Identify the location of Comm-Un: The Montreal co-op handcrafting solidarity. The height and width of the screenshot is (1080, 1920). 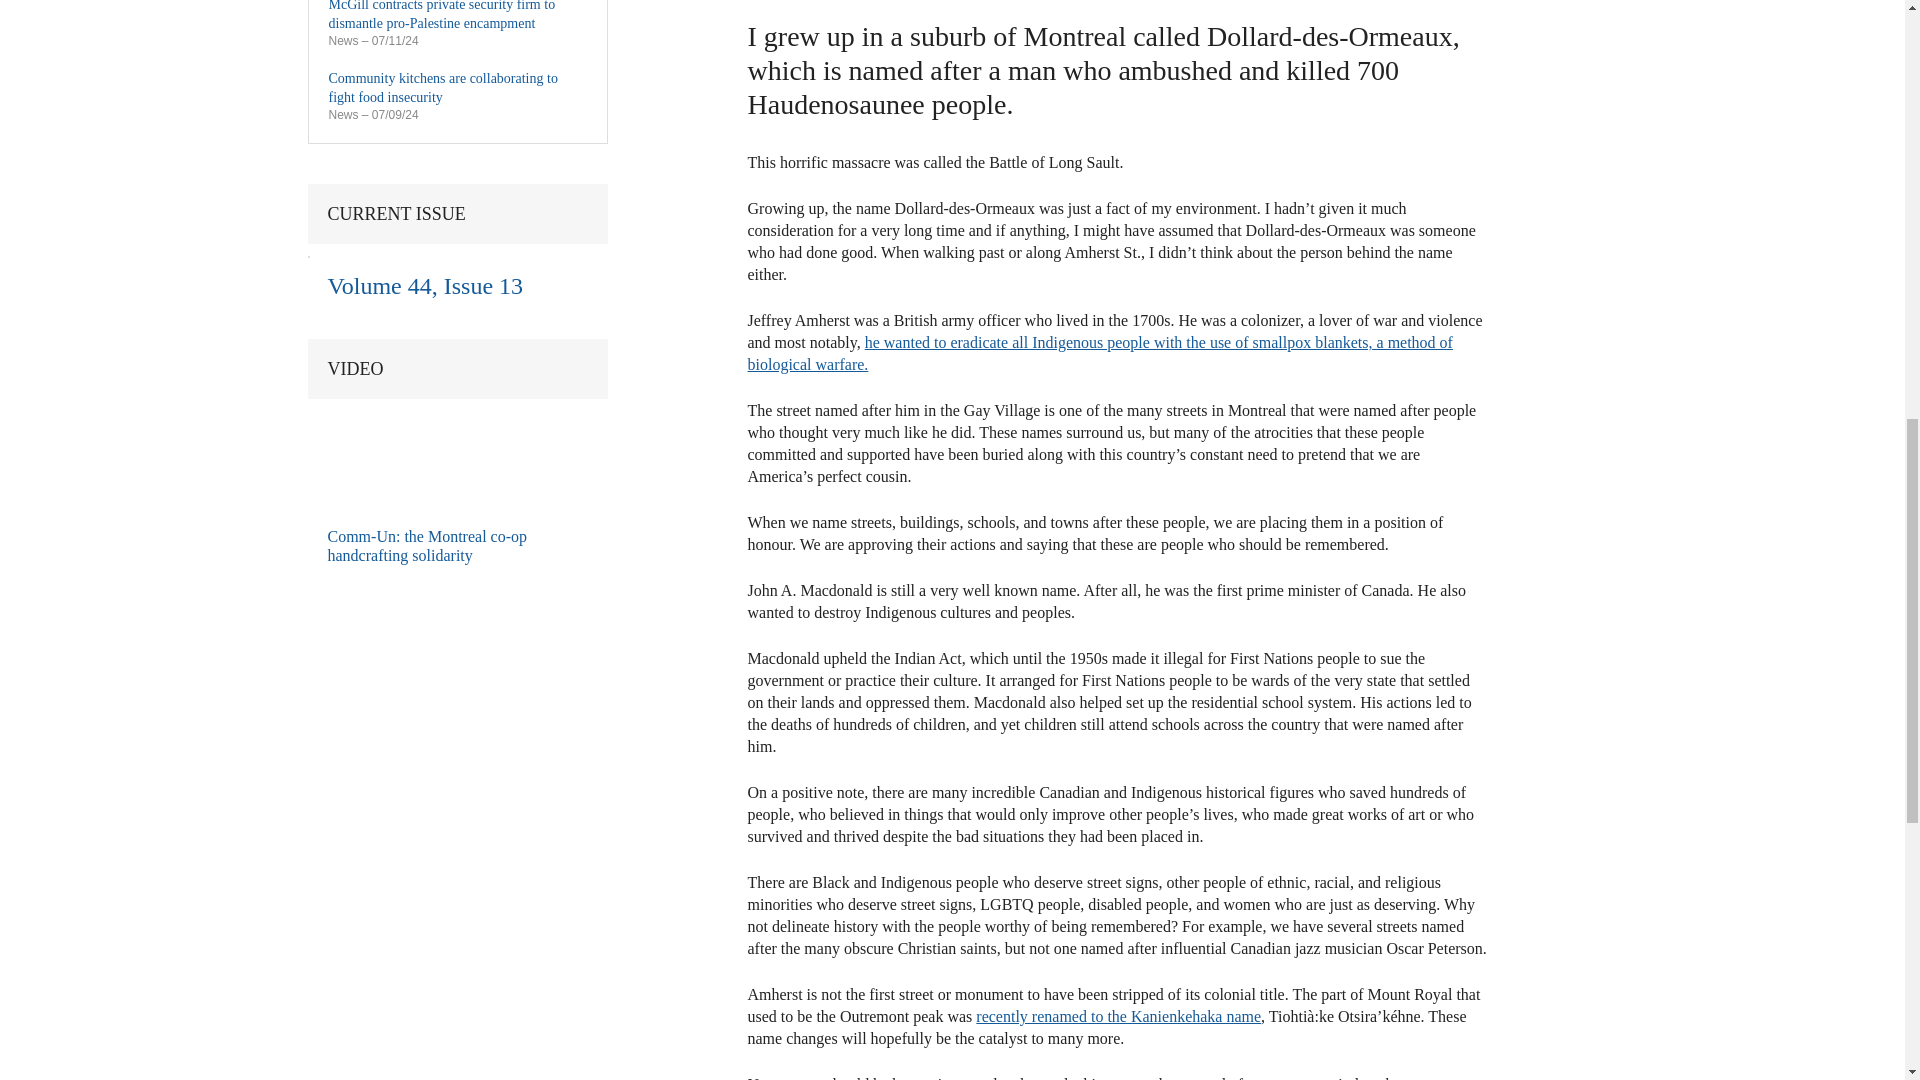
(408, 454).